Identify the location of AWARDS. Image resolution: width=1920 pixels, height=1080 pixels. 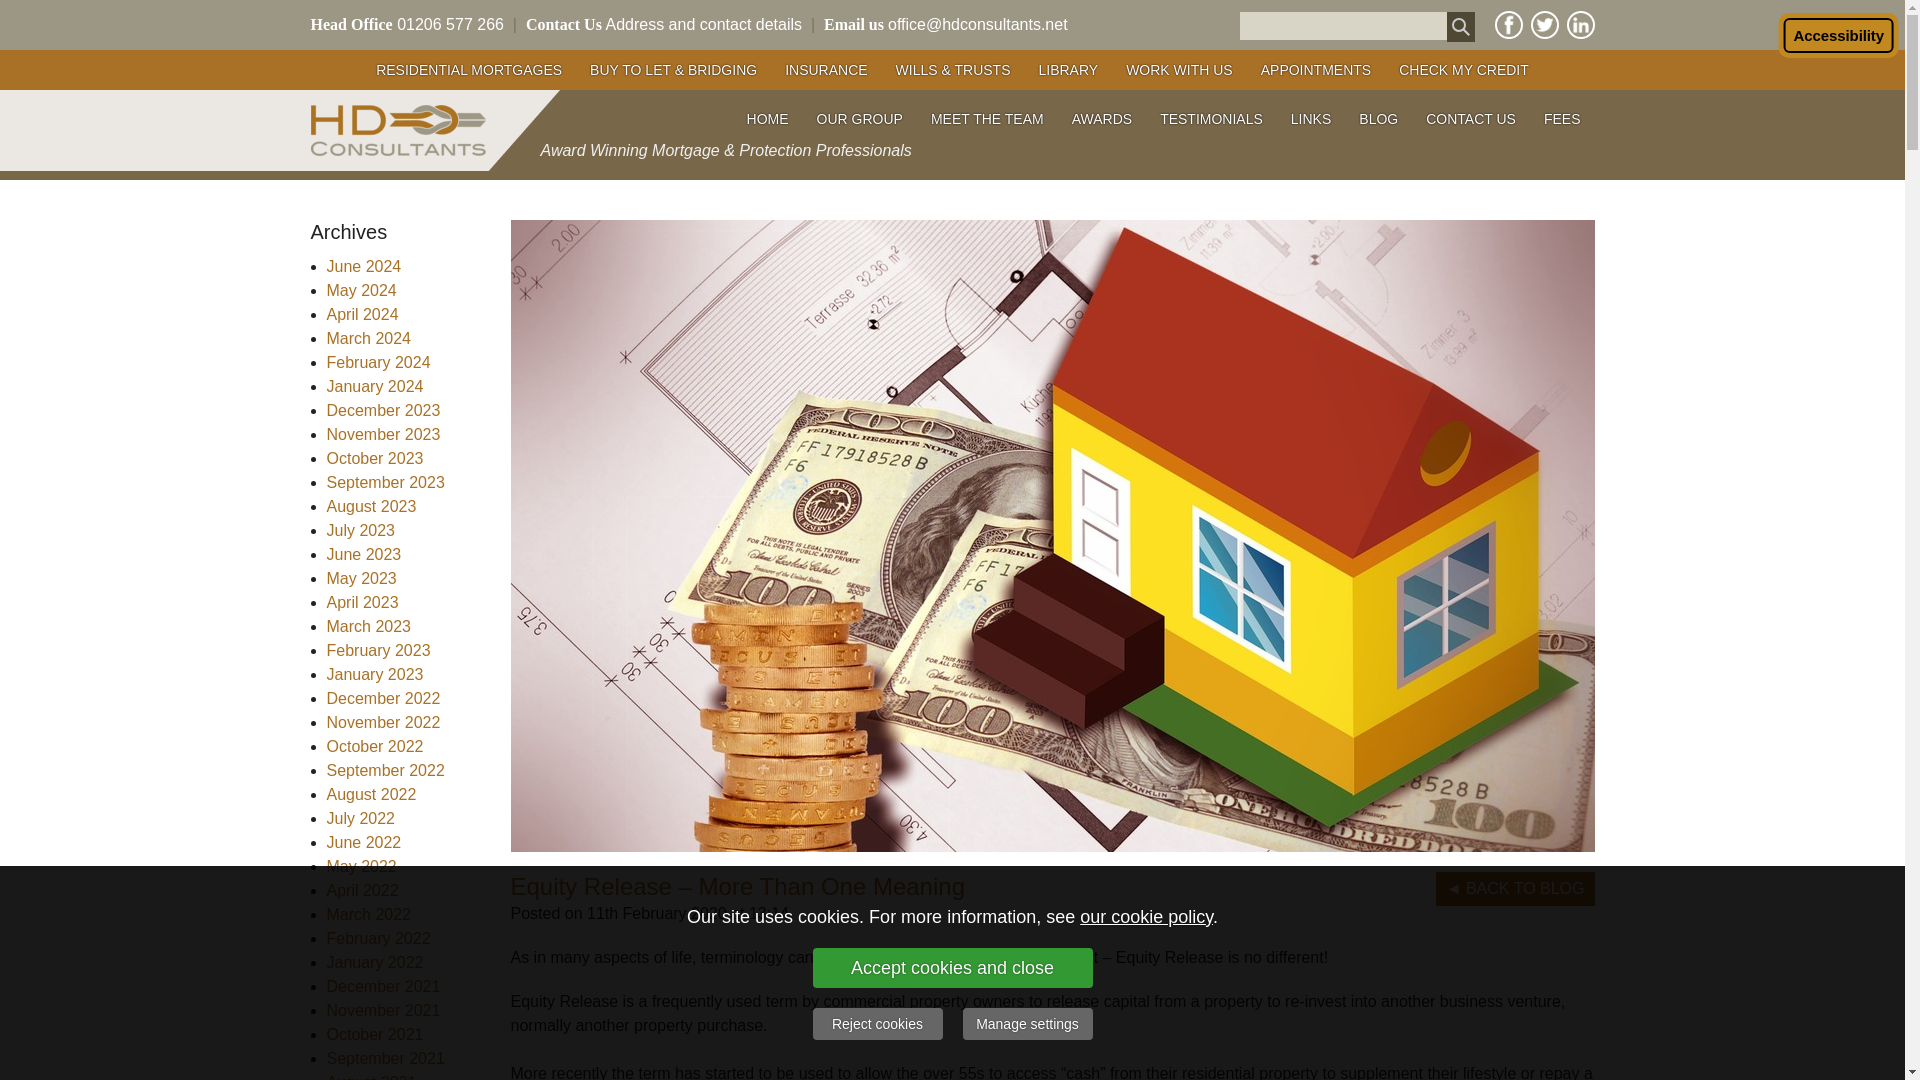
(1102, 118).